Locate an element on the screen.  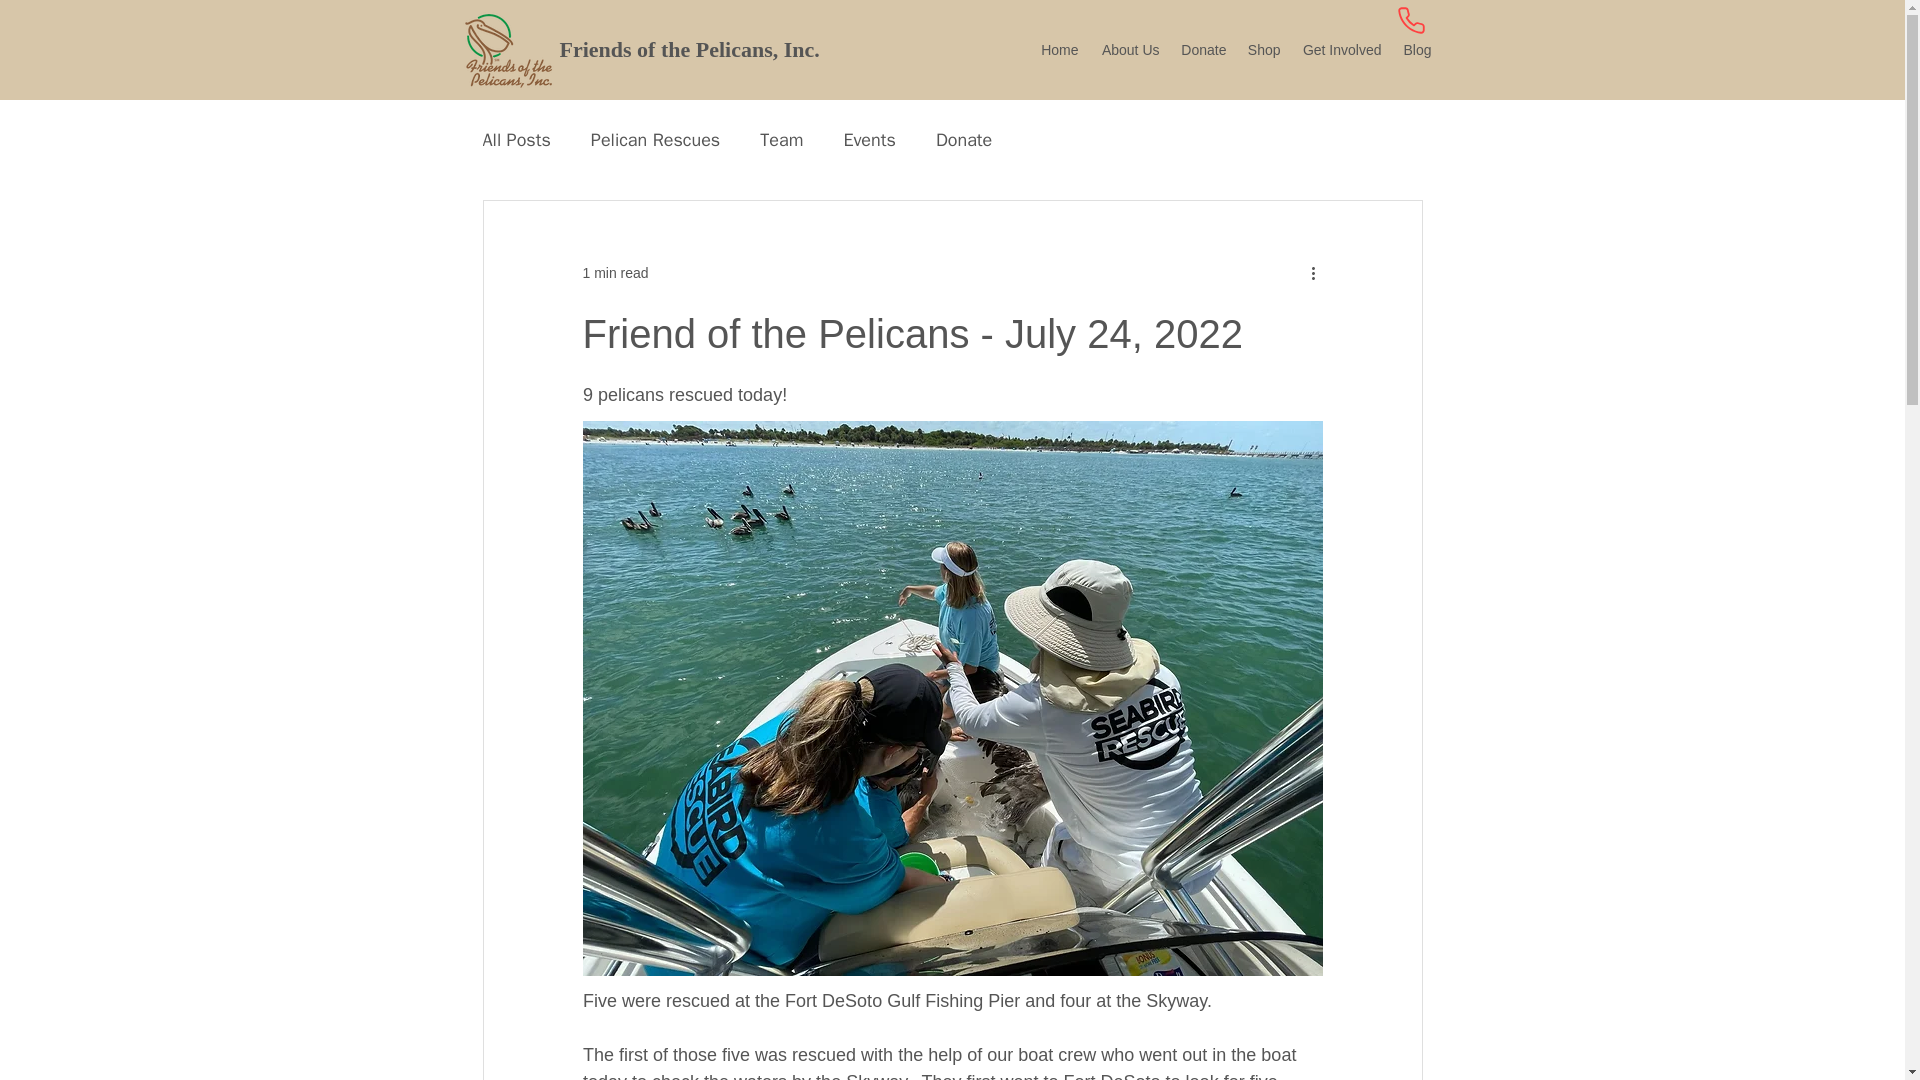
Blog is located at coordinates (1416, 50).